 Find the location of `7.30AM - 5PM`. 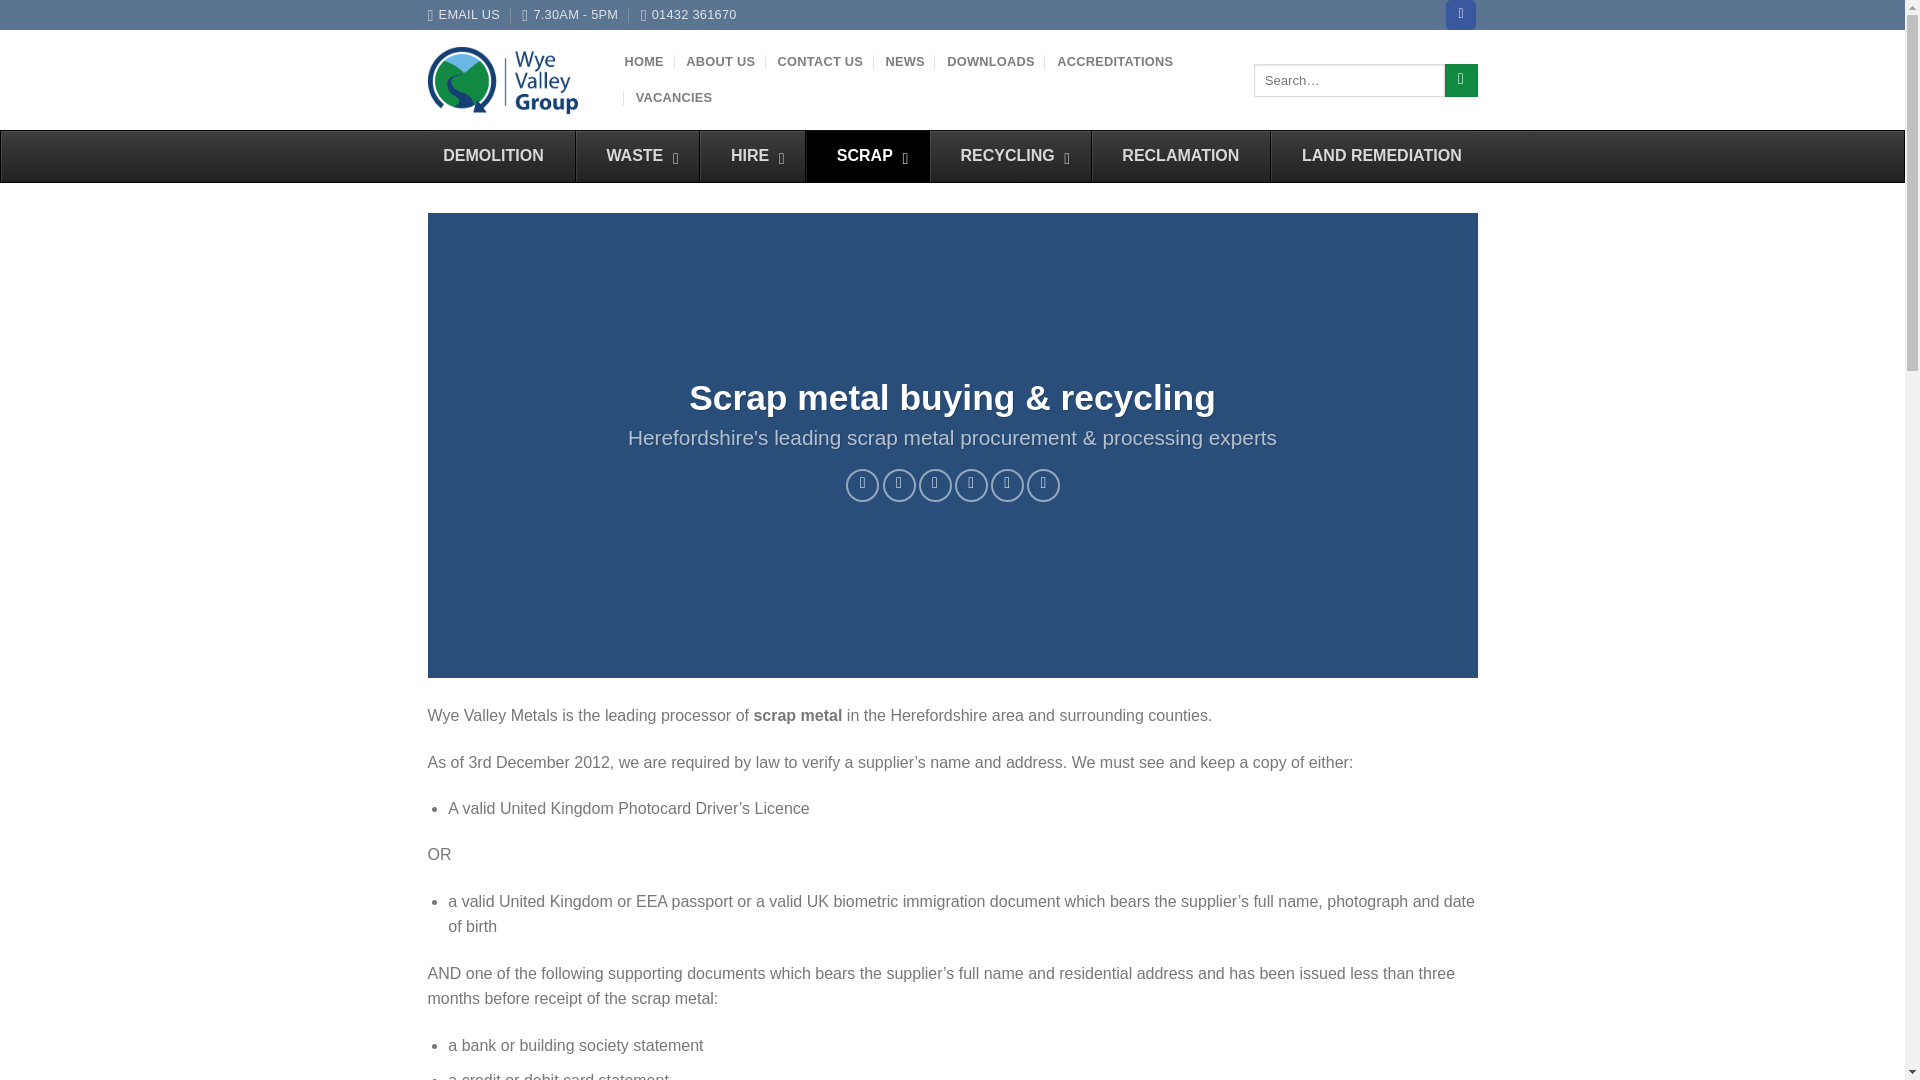

7.30AM - 5PM is located at coordinates (570, 15).